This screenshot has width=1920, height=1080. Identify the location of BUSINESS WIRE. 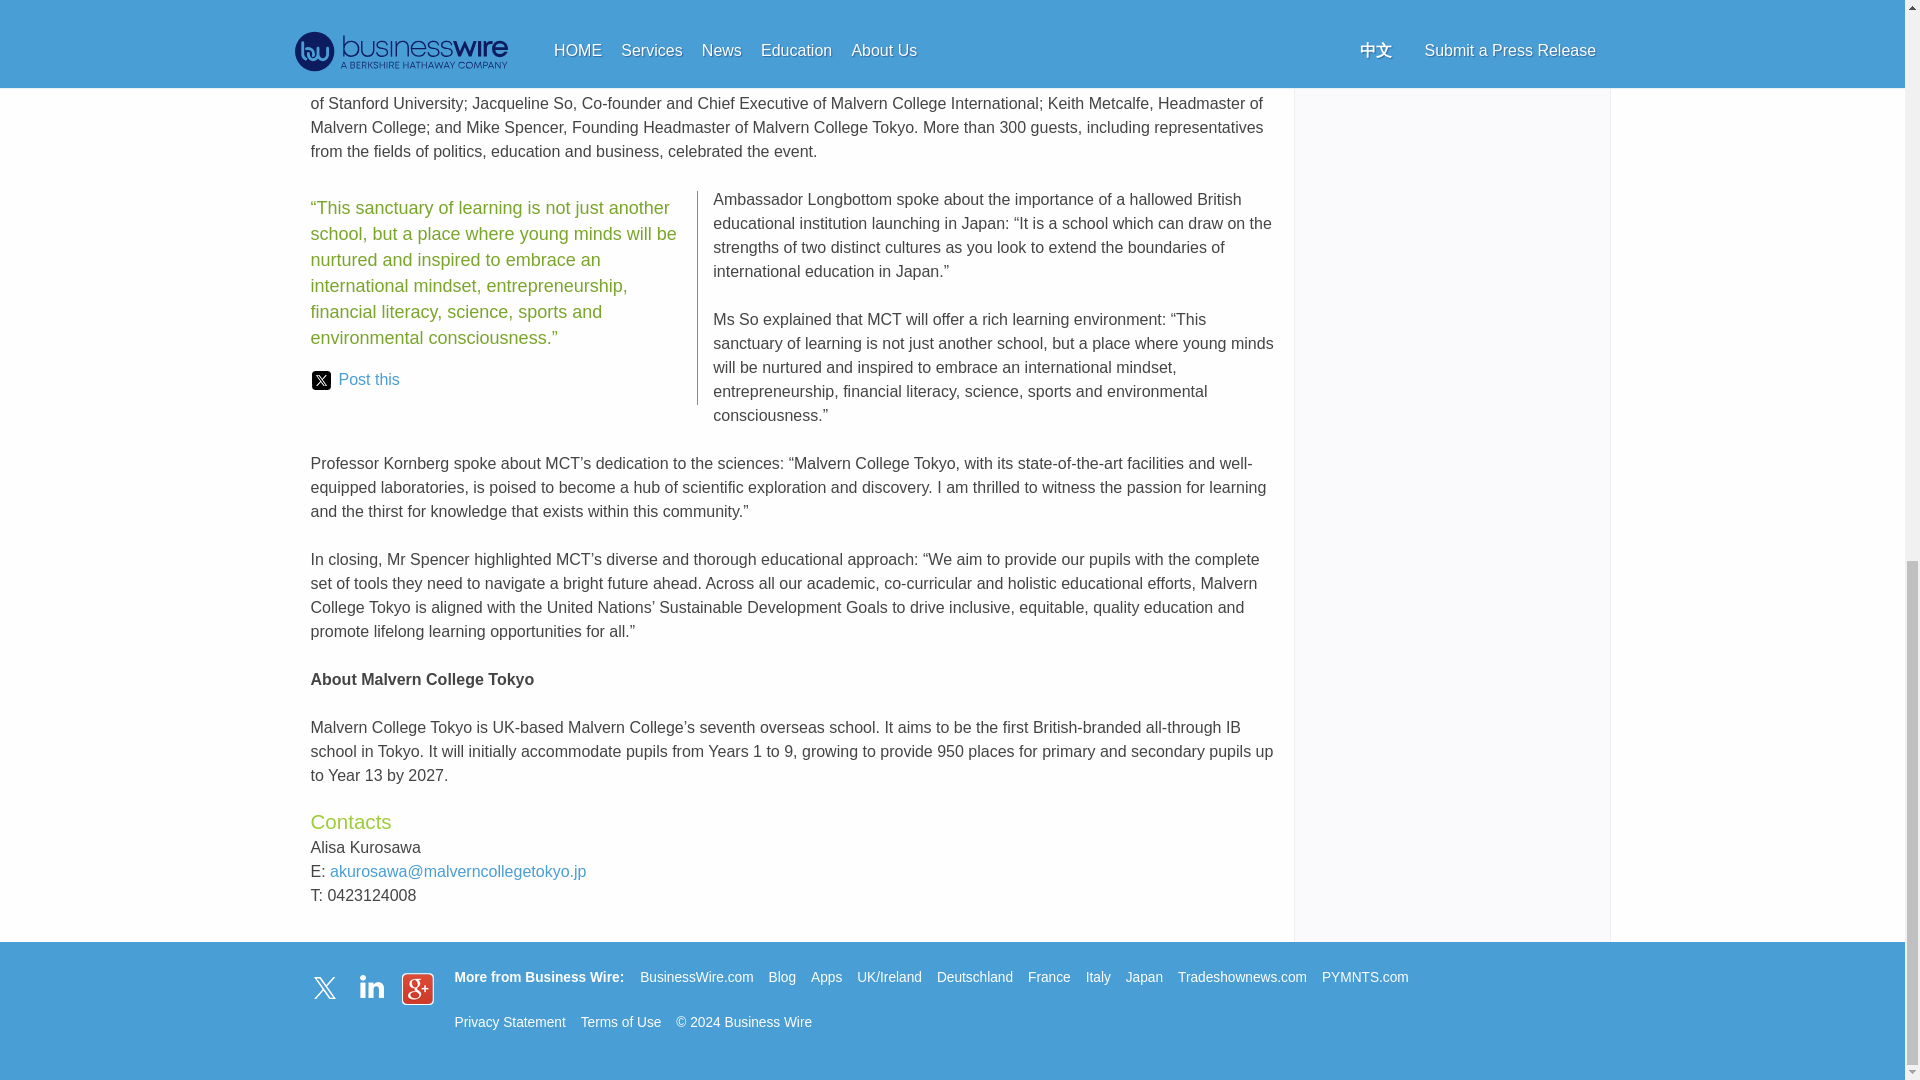
(445, 30).